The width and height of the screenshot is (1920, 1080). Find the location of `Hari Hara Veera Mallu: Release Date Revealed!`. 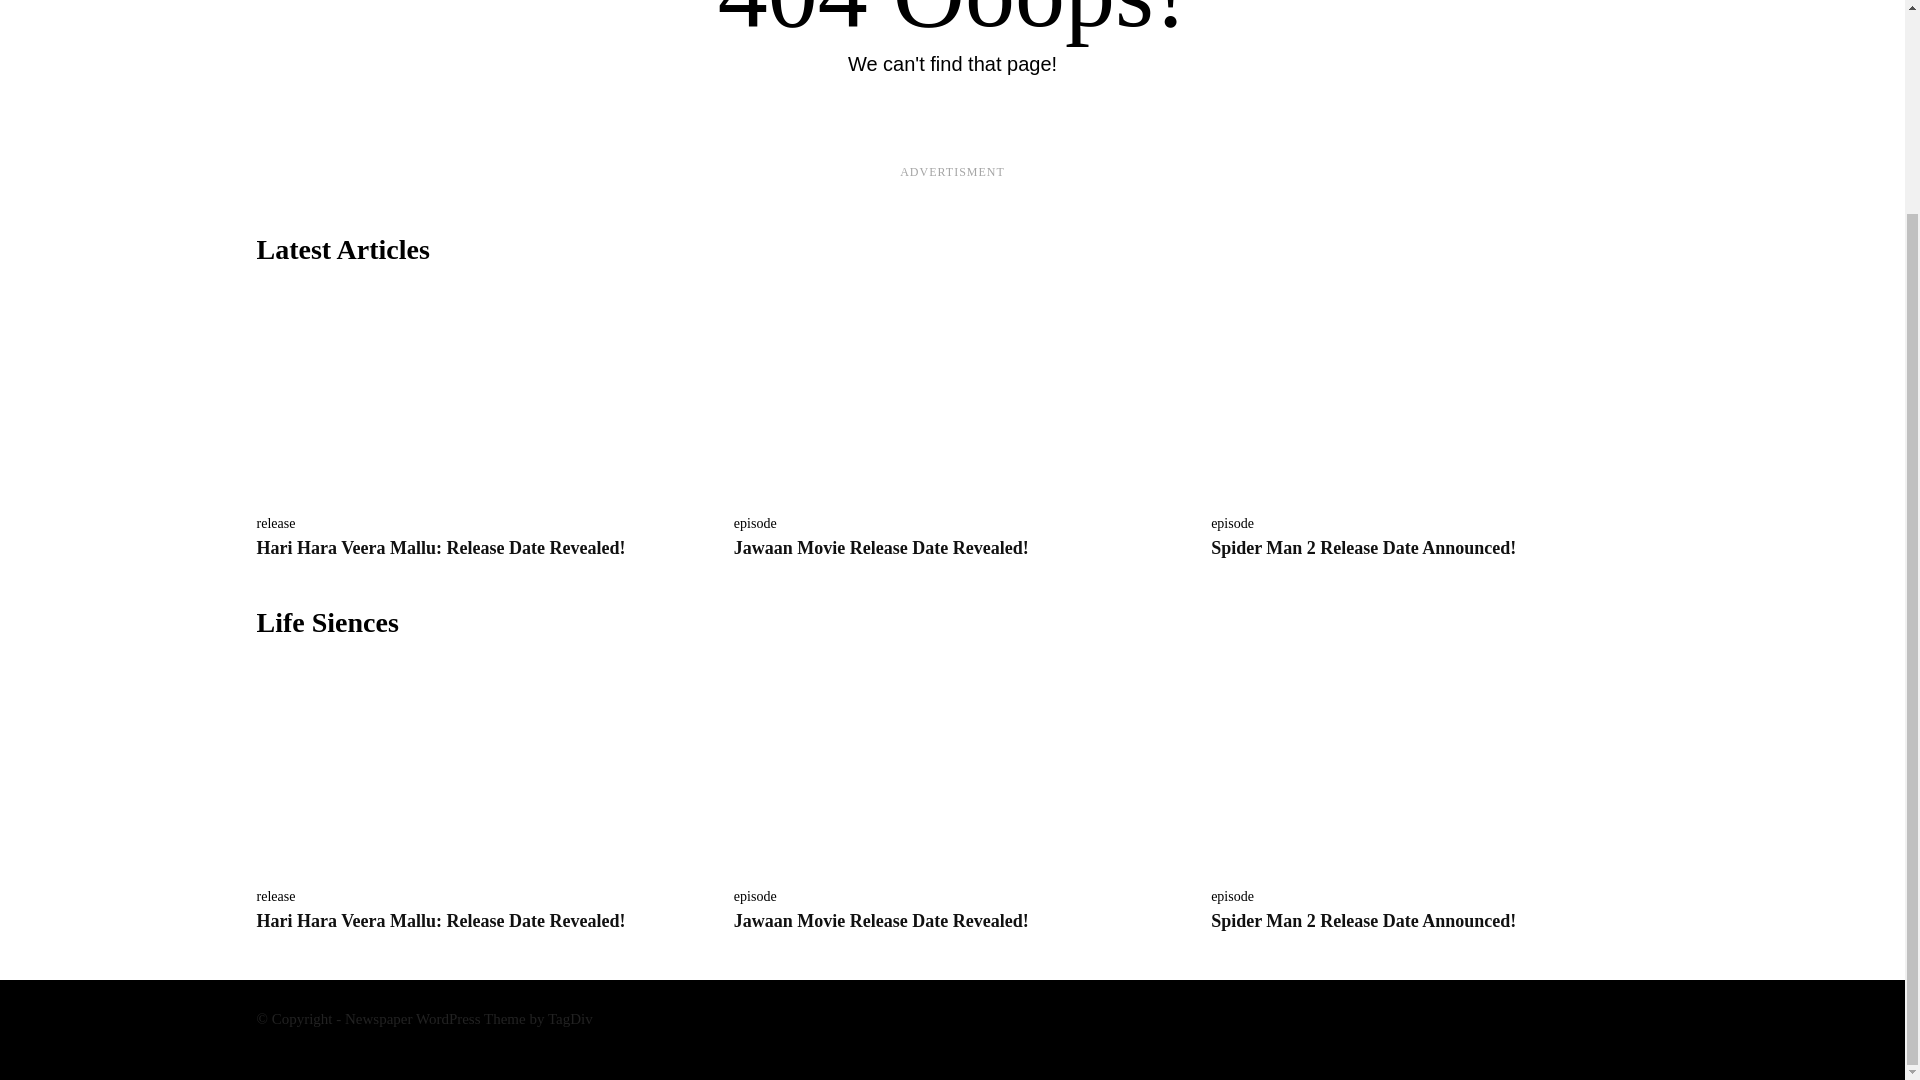

Hari Hara Veera Mallu: Release Date Revealed! is located at coordinates (440, 548).